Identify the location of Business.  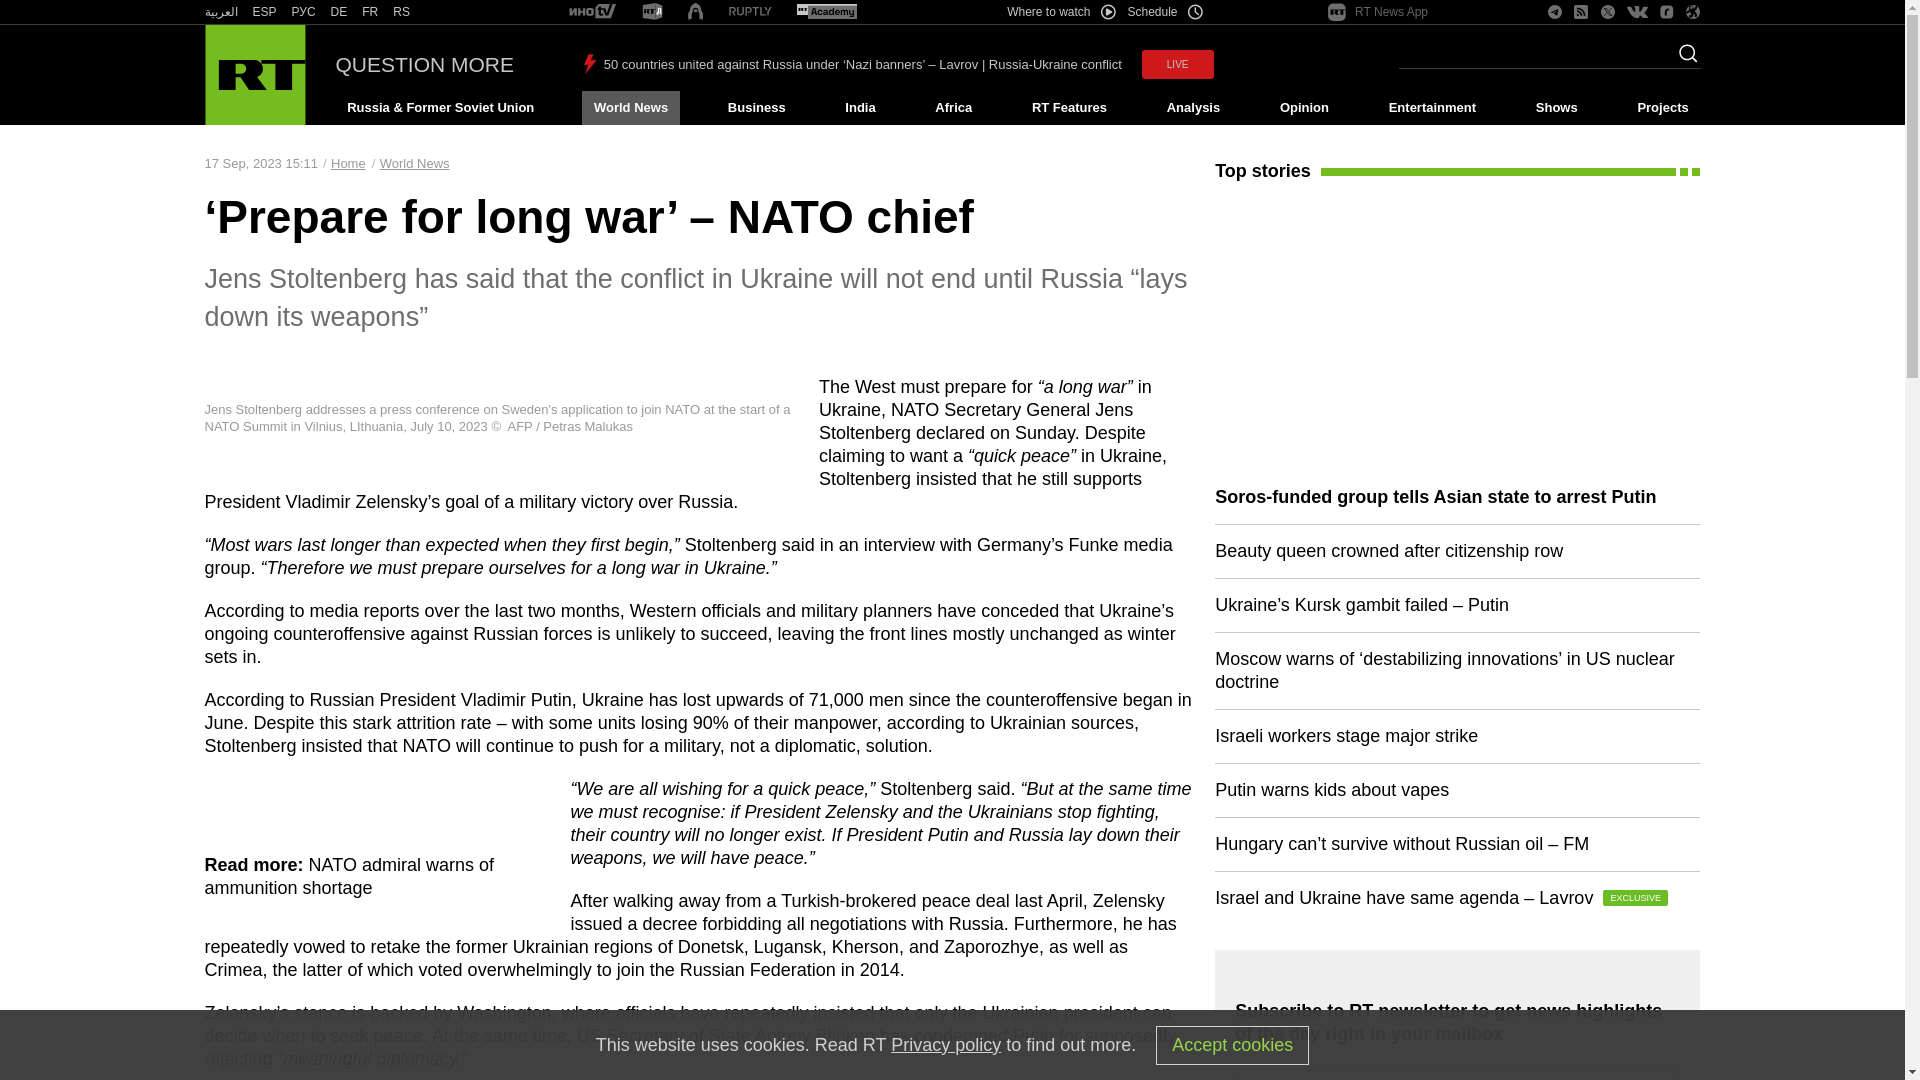
(756, 108).